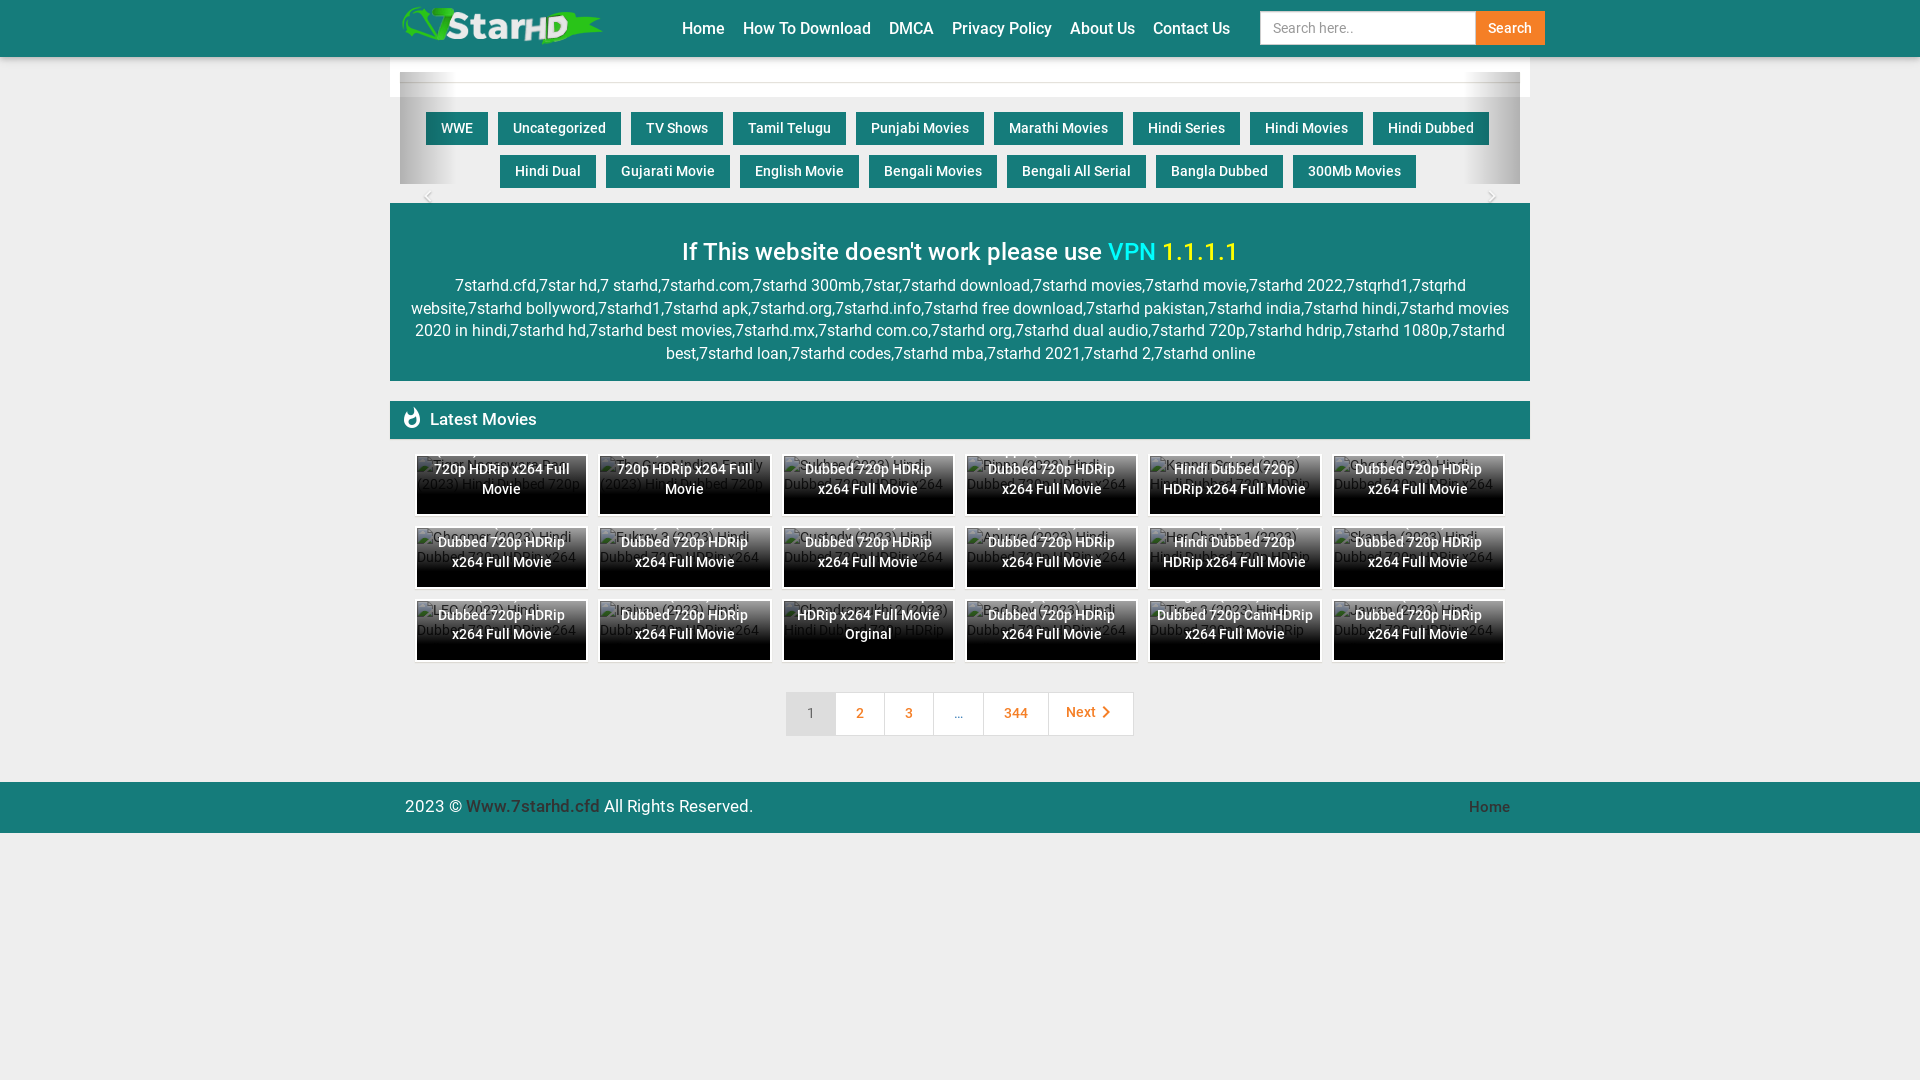  I want to click on Ghost (2023) Hindi Dubbed 720p HDRip x264 Full Movie, so click(1418, 486).